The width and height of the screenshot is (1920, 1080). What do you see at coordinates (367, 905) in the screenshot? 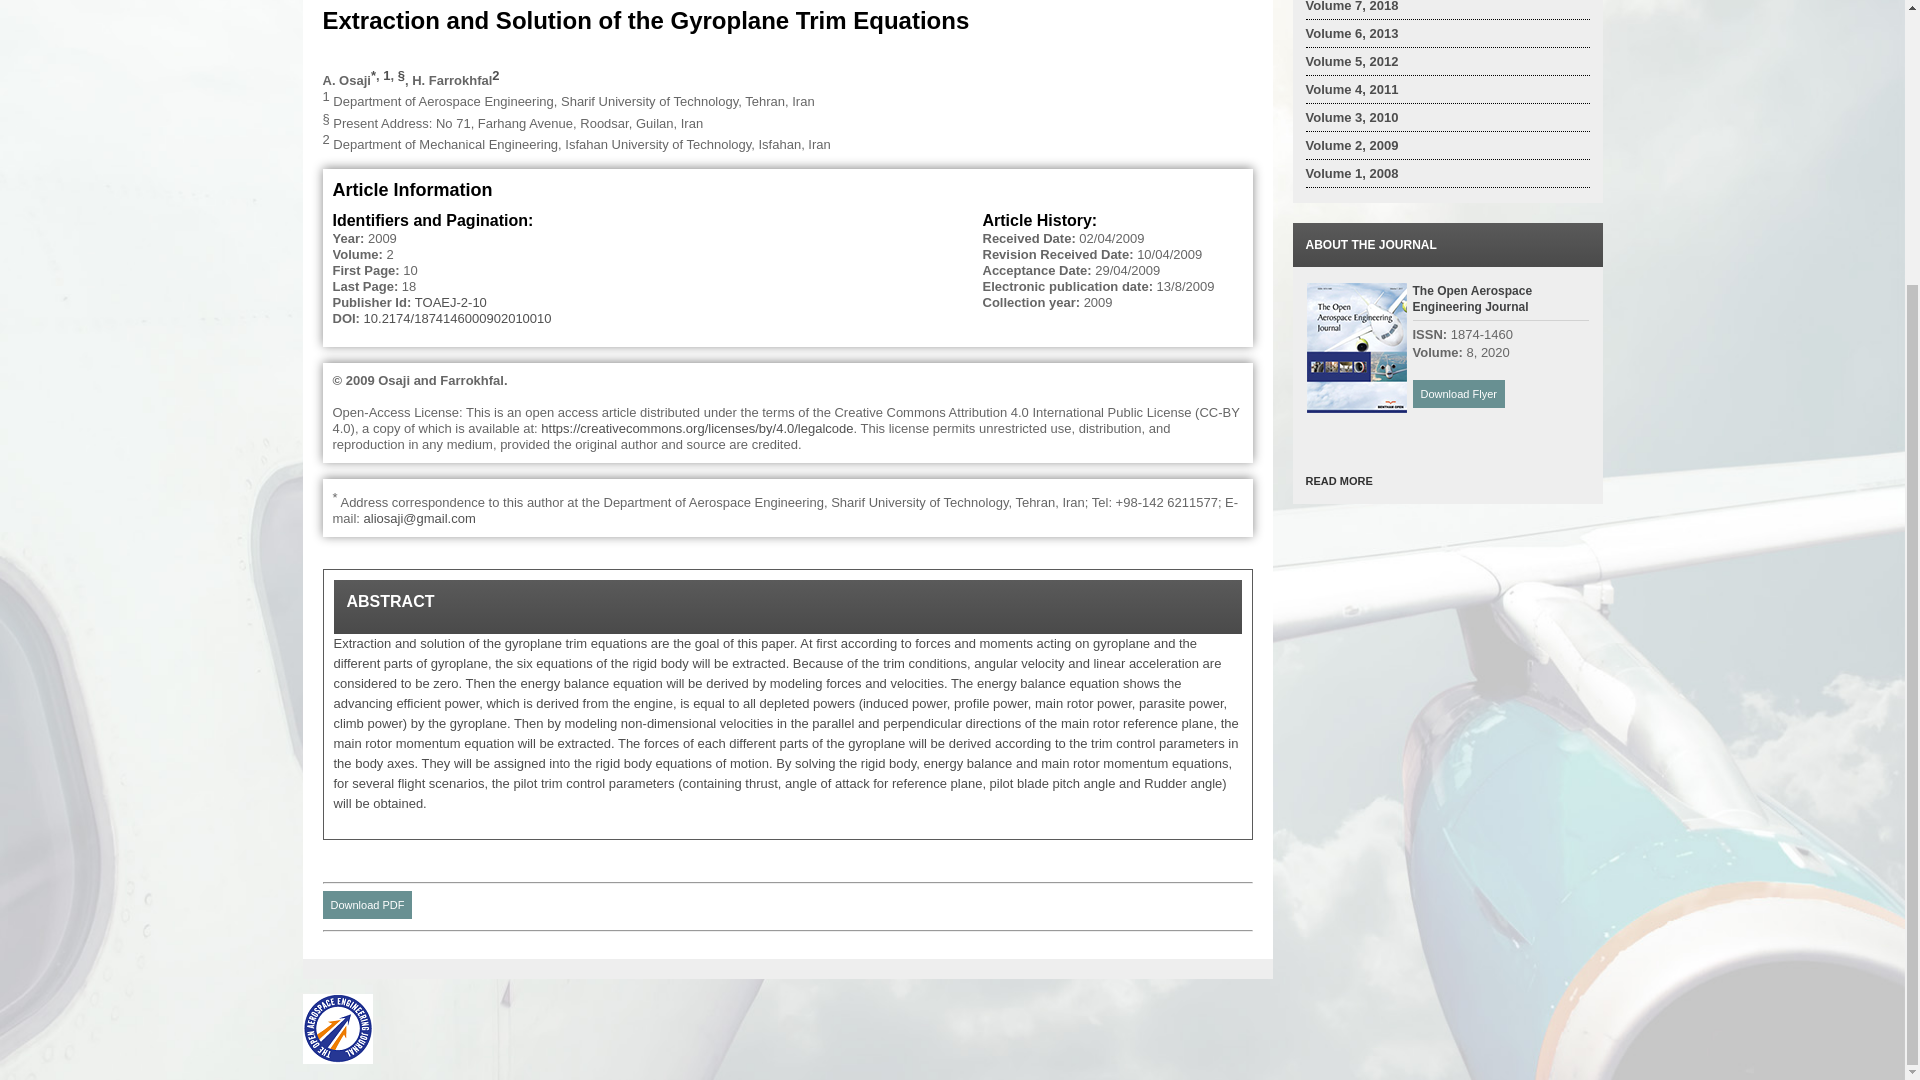
I see `Download PDF` at bounding box center [367, 905].